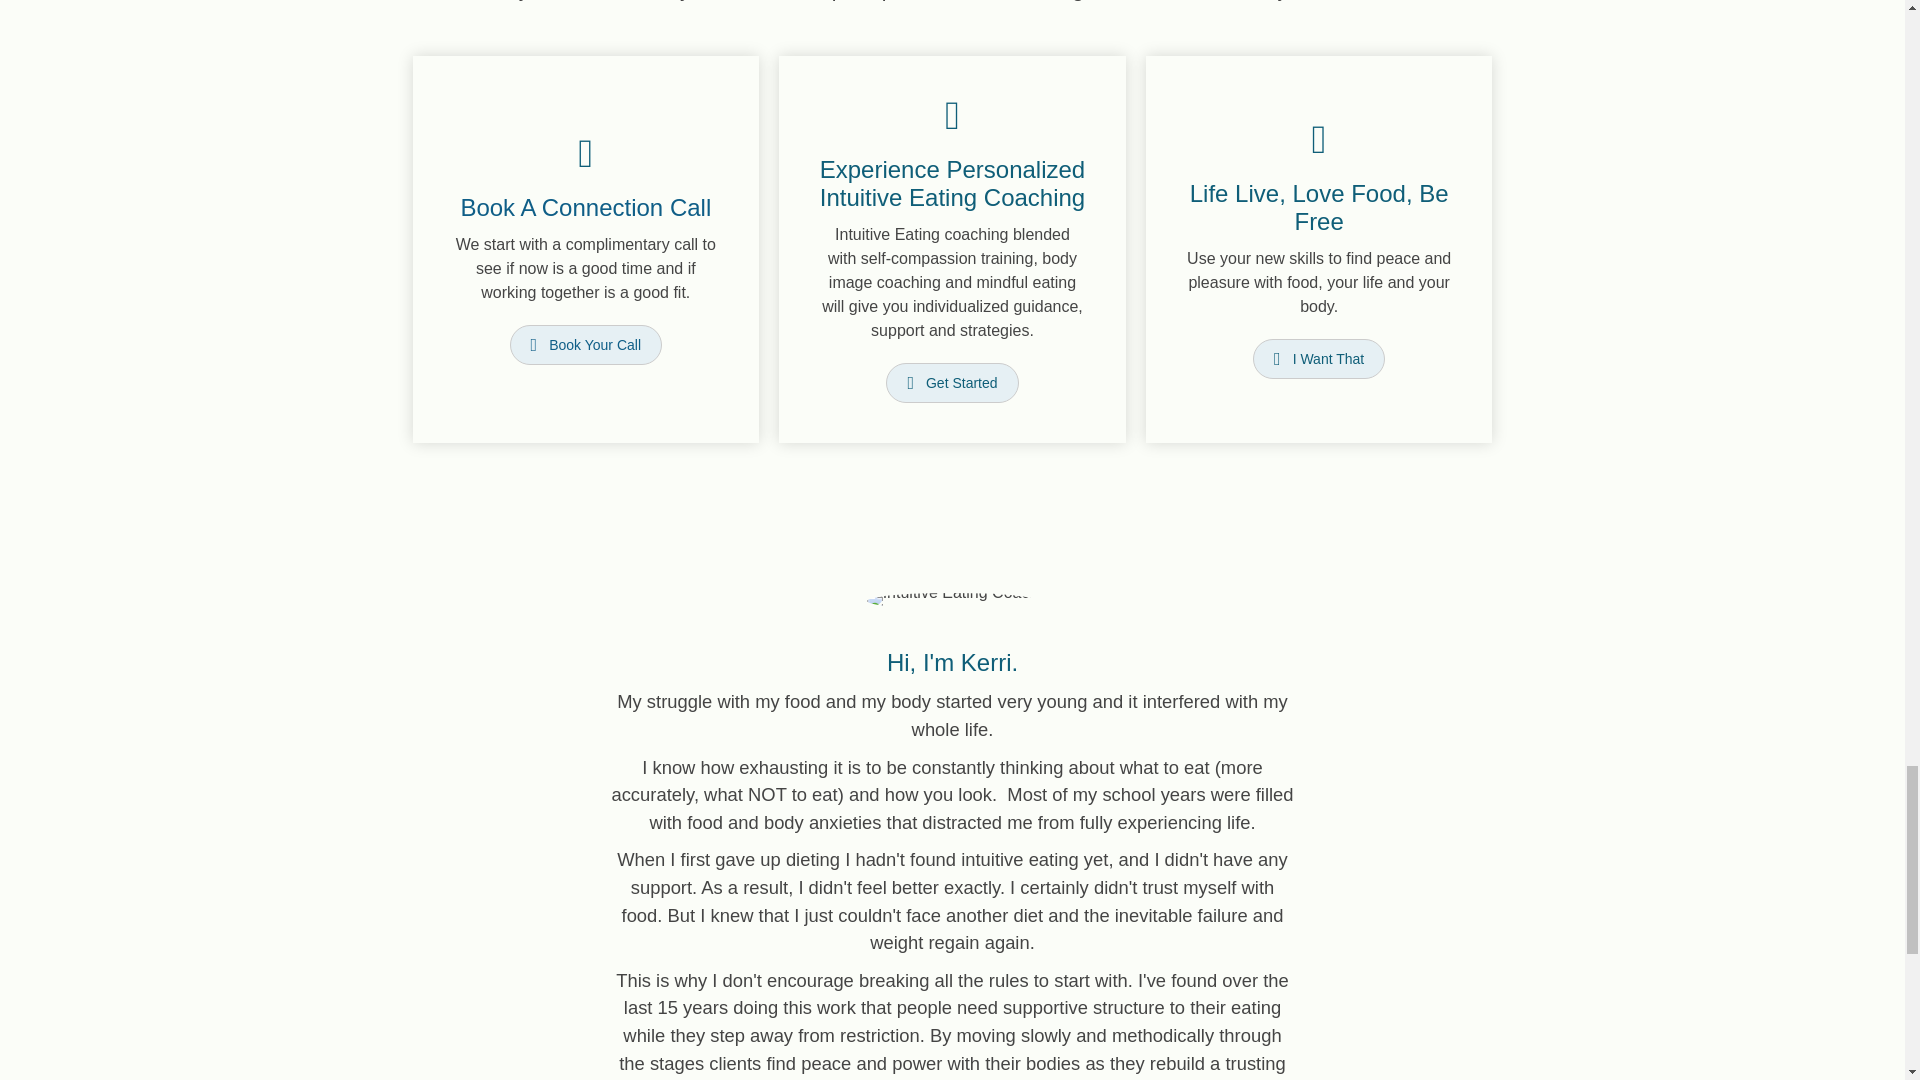 The width and height of the screenshot is (1920, 1080). What do you see at coordinates (1320, 208) in the screenshot?
I see `Life Live, Love Food, Be Free` at bounding box center [1320, 208].